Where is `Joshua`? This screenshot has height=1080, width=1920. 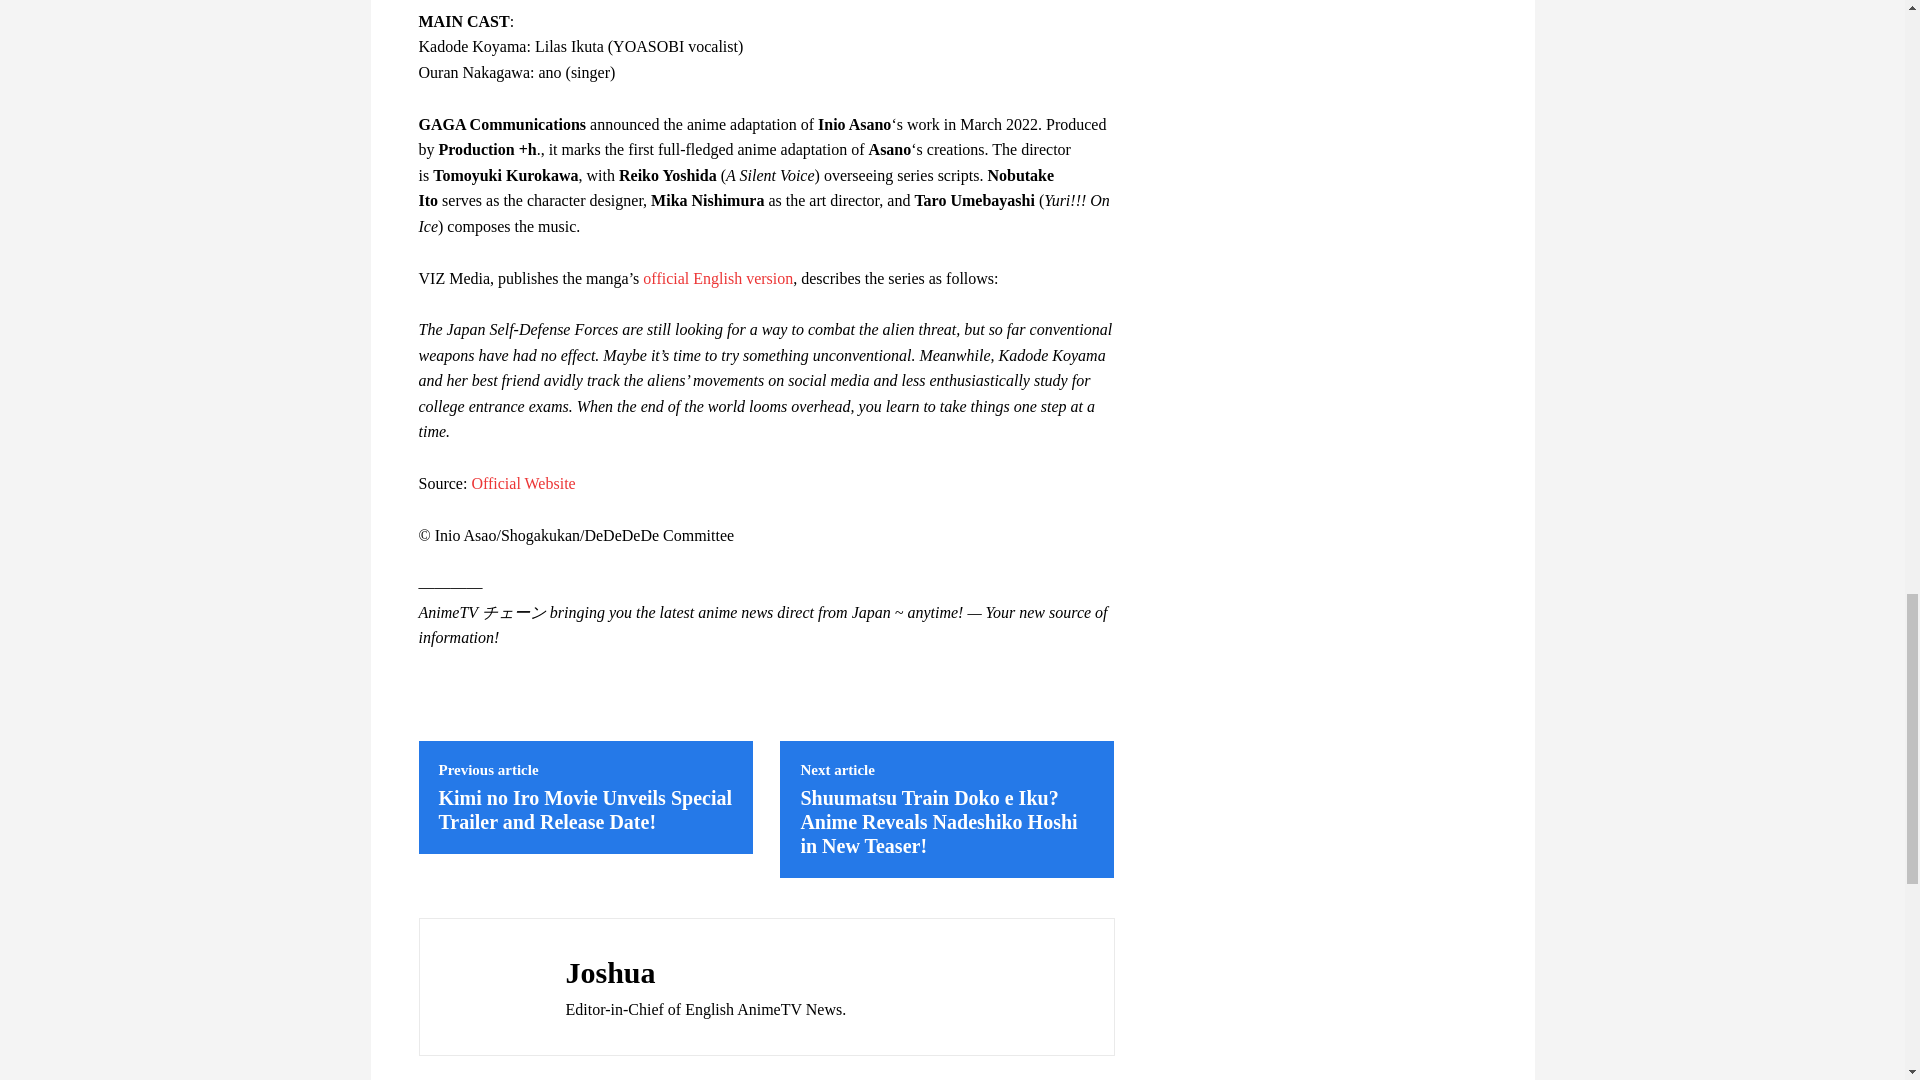 Joshua is located at coordinates (706, 972).